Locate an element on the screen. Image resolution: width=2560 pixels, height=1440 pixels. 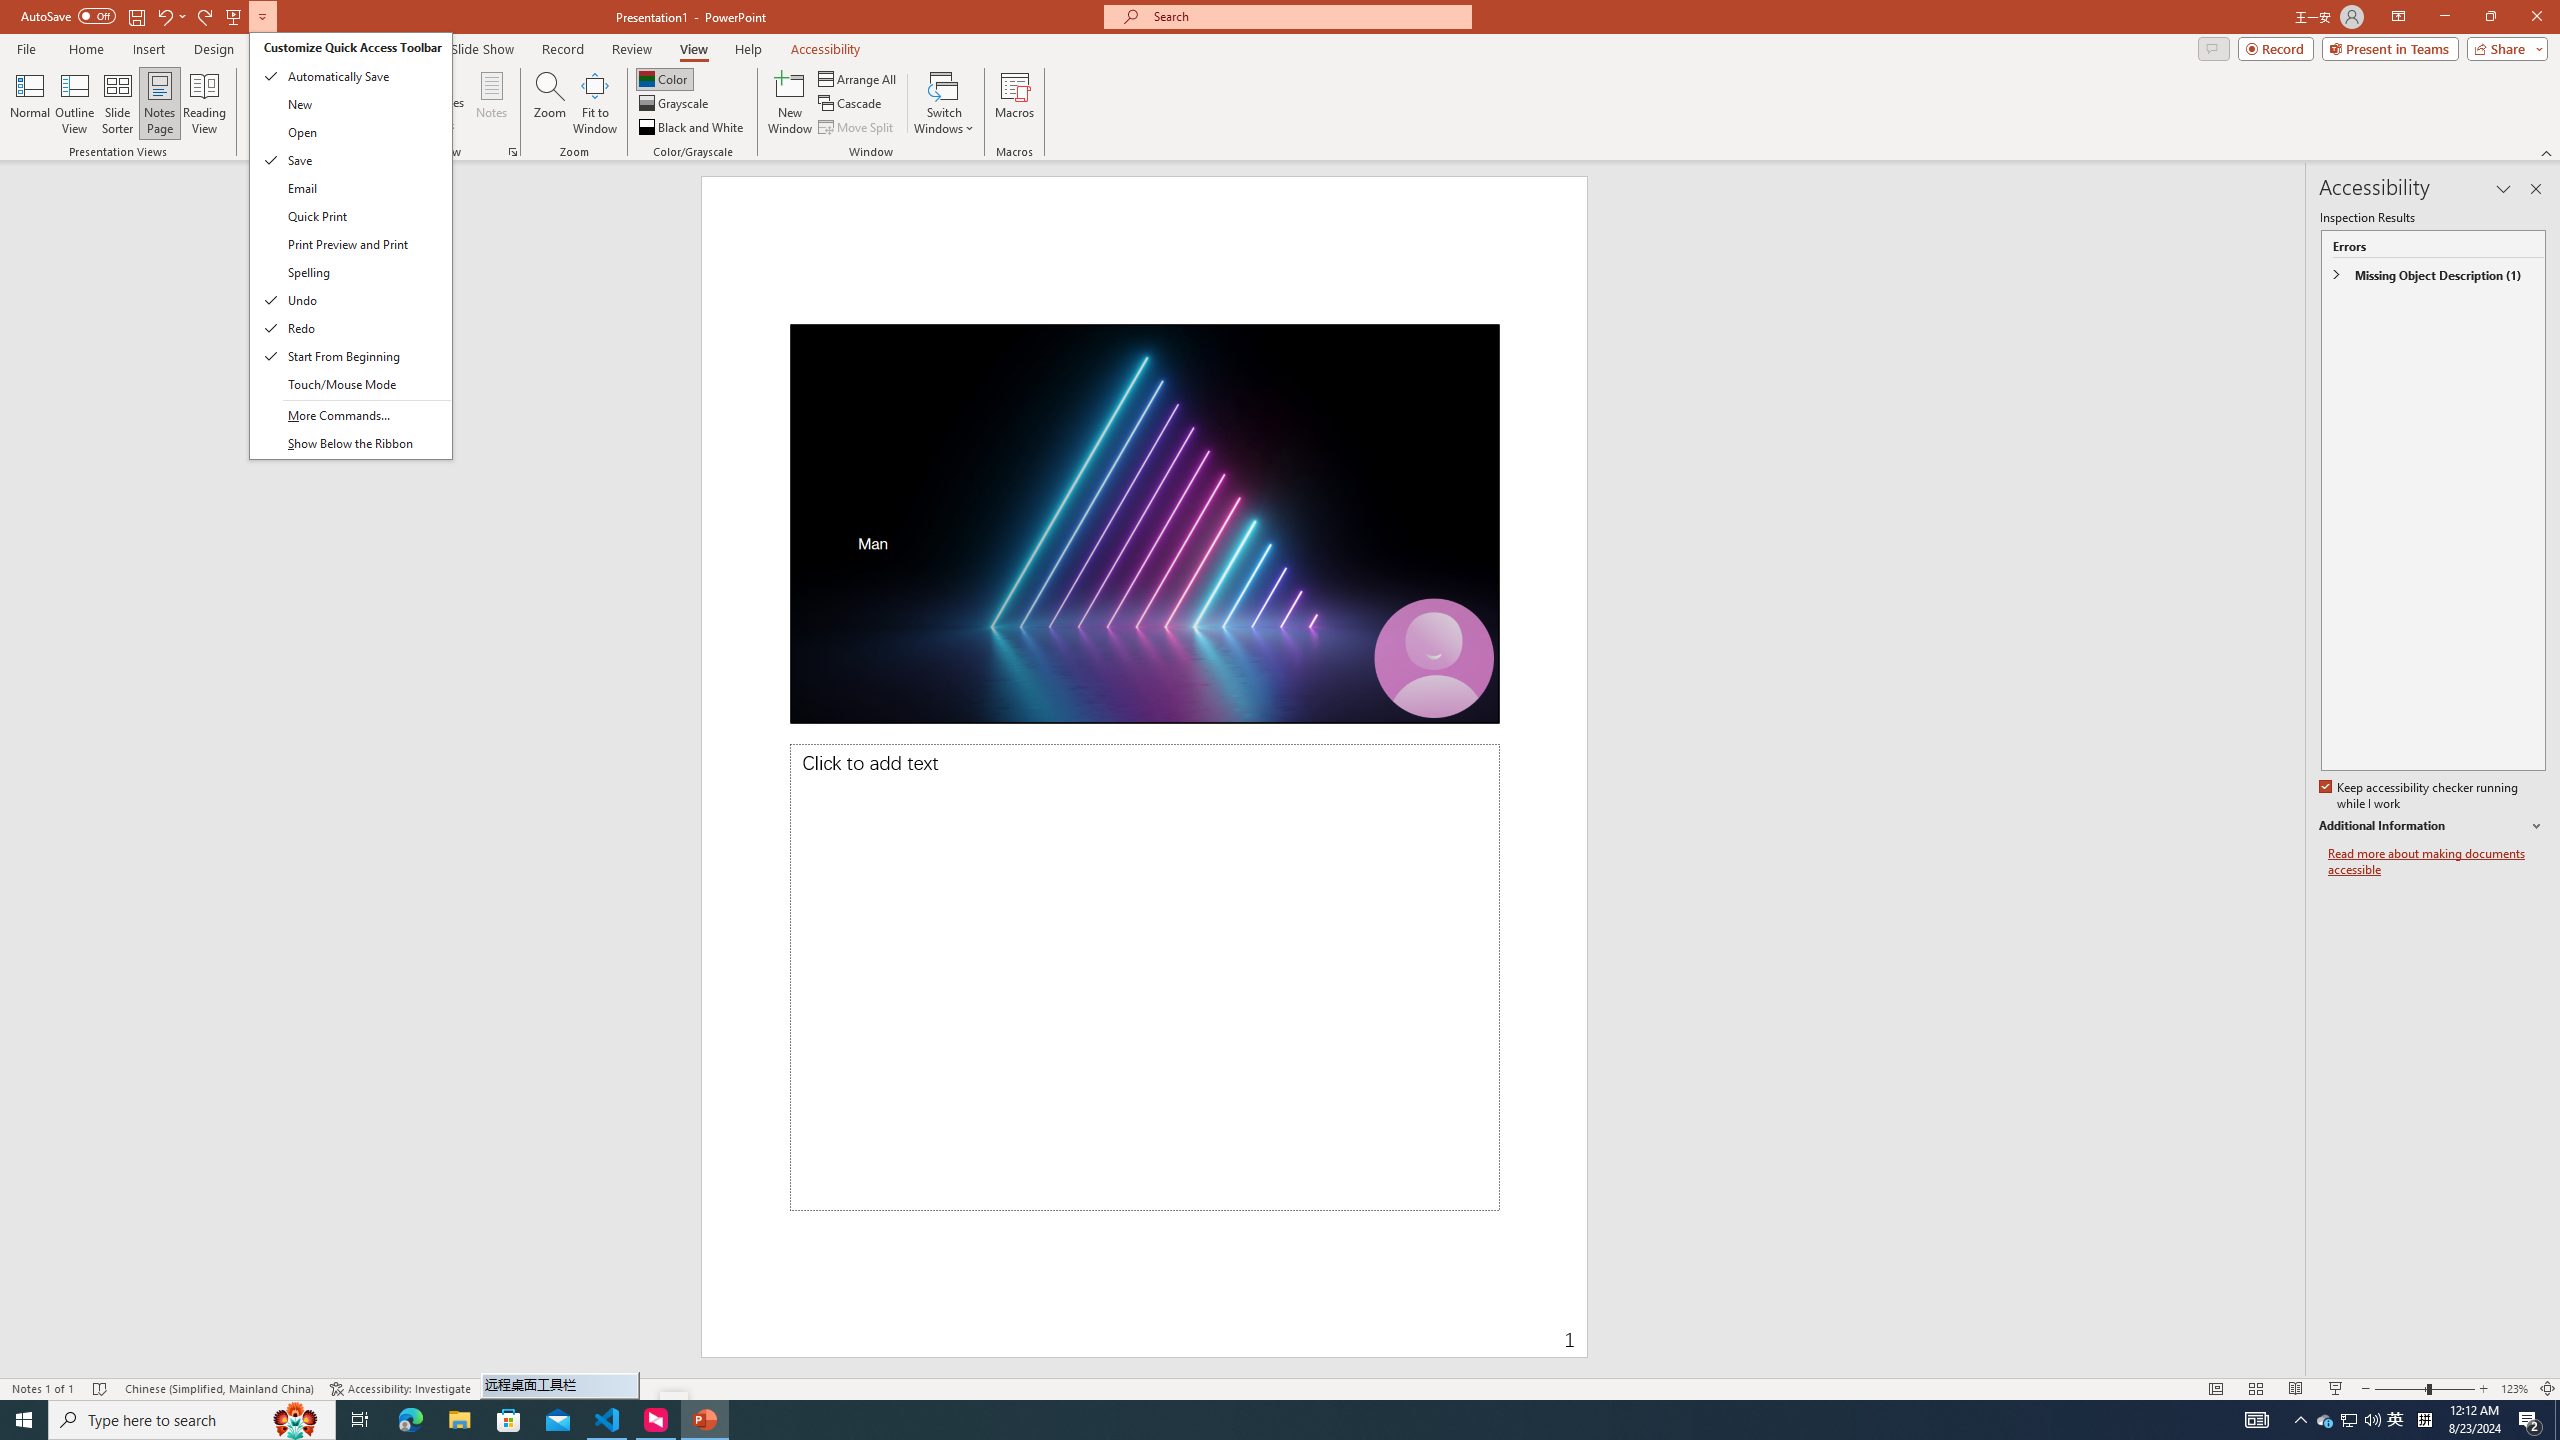
File Explorer is located at coordinates (459, 1420).